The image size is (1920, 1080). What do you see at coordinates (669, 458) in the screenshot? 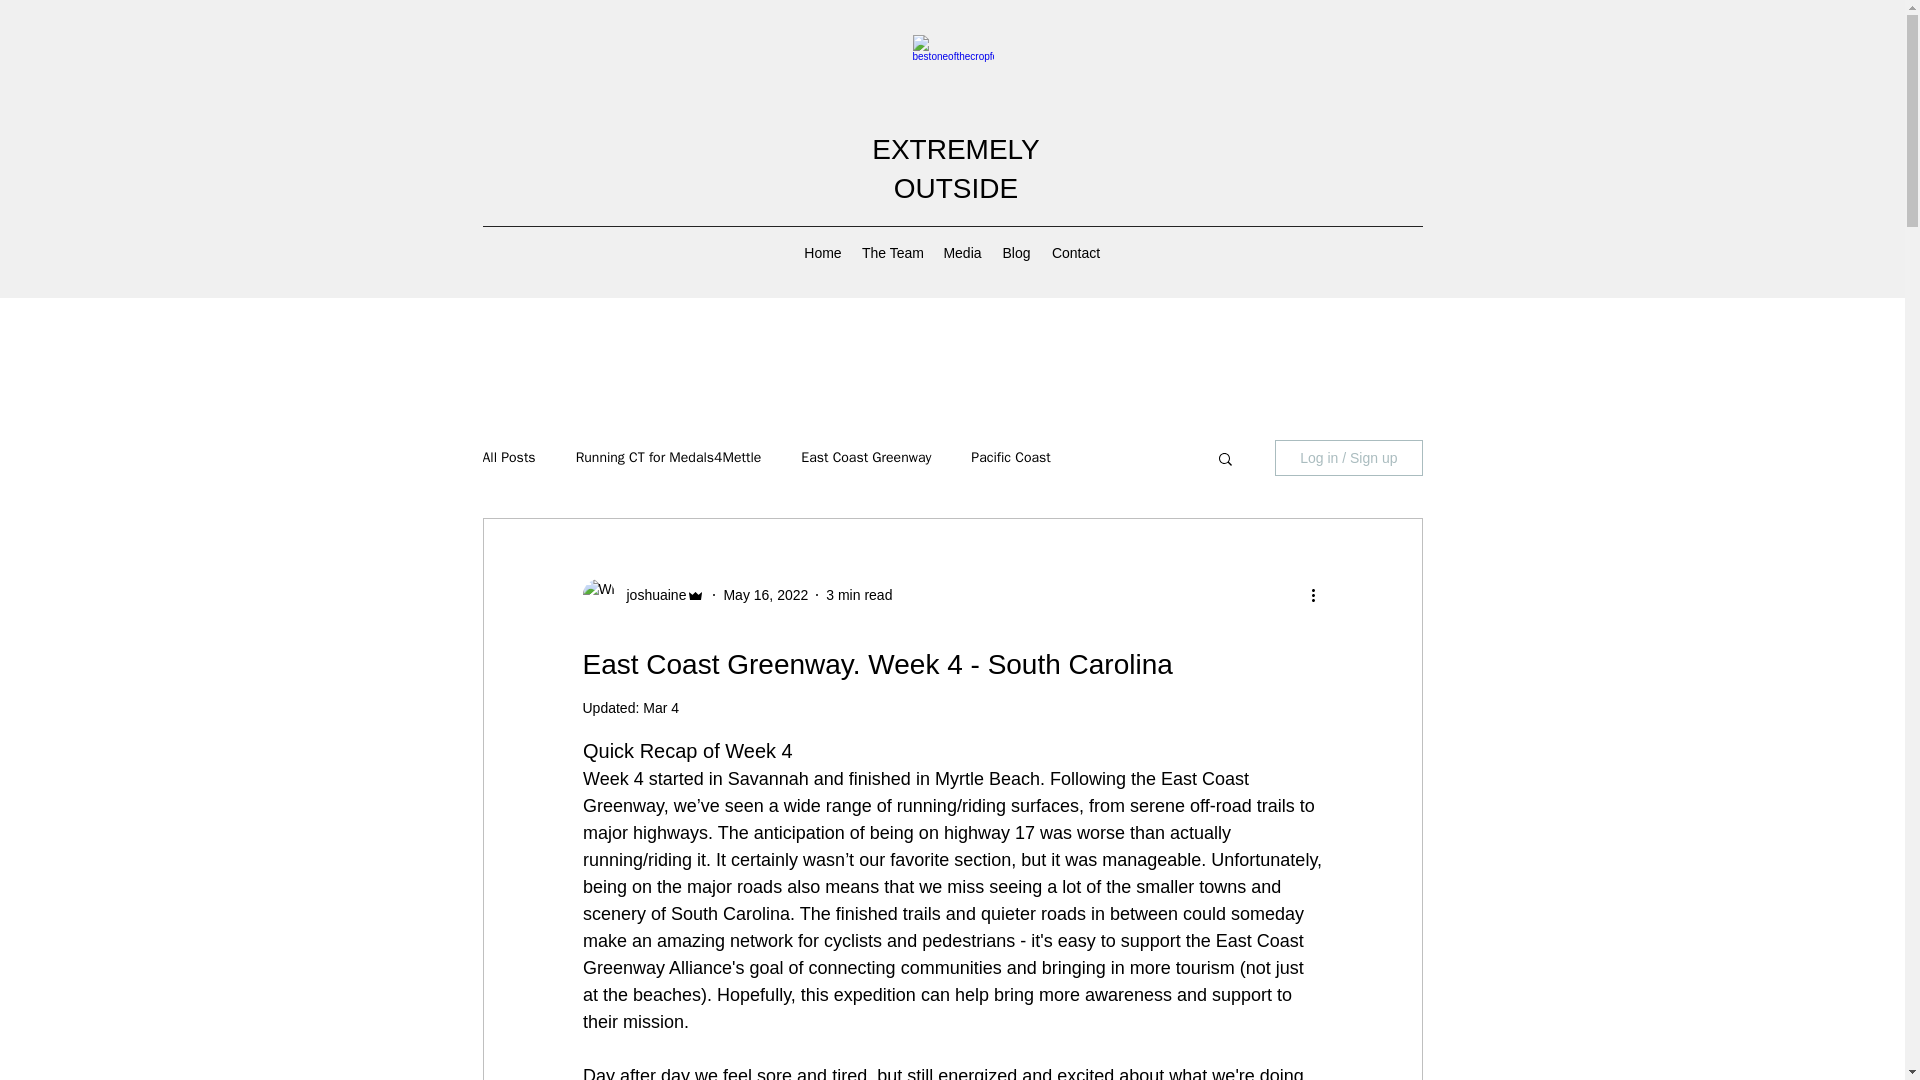
I see `Running CT for Medals4Mettle` at bounding box center [669, 458].